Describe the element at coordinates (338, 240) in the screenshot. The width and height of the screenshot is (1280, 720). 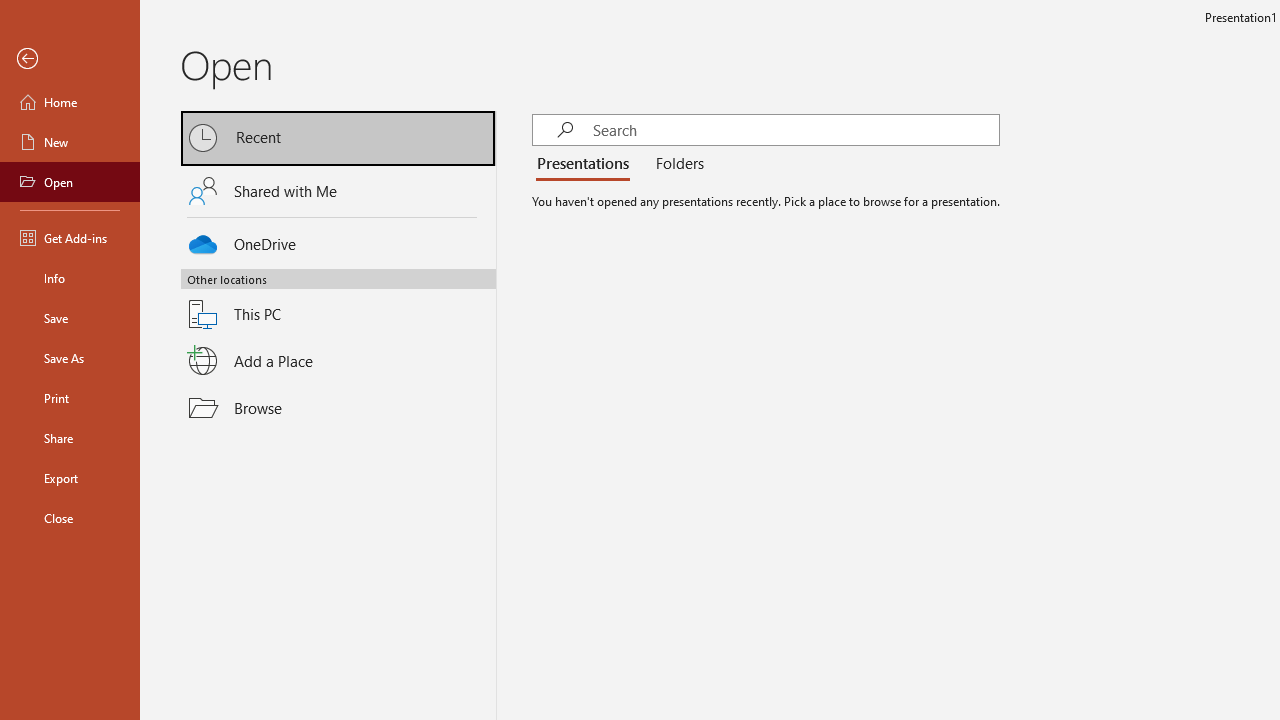
I see `OneDrive` at that location.